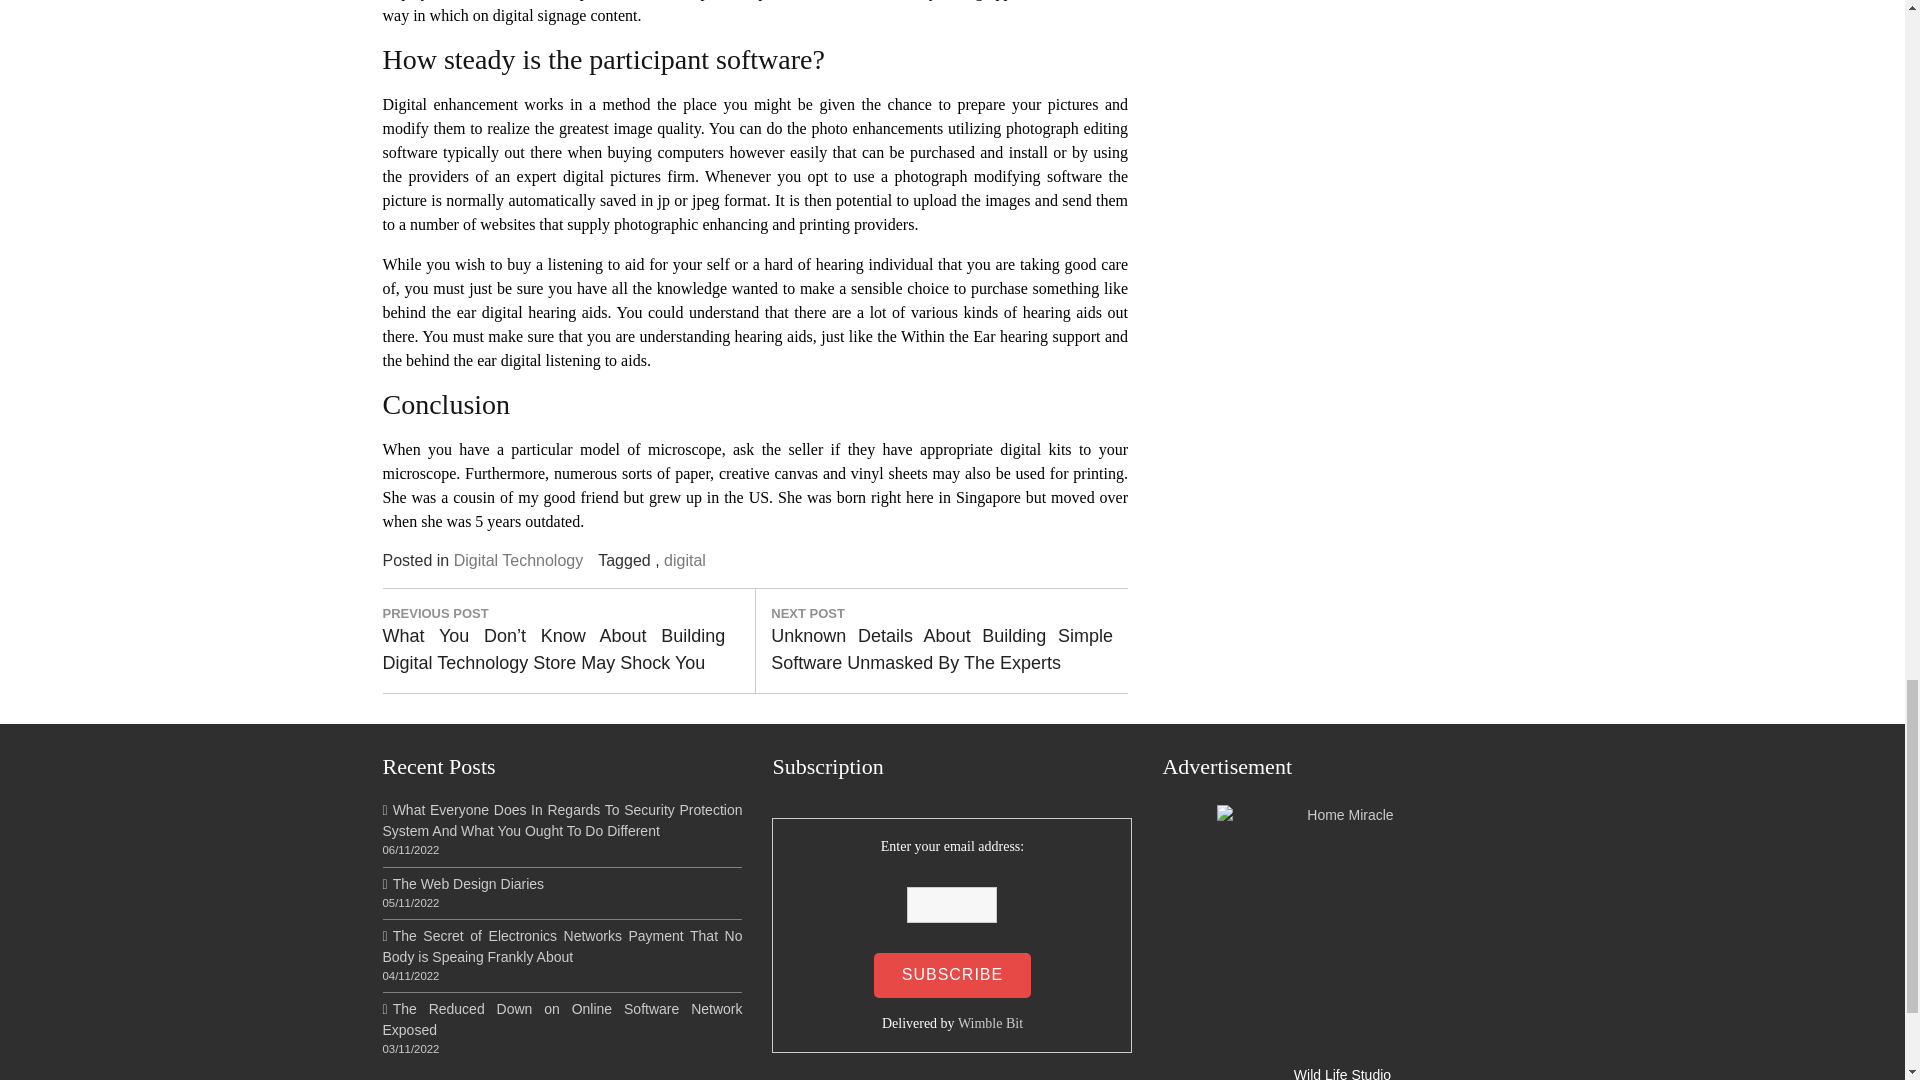 This screenshot has width=1920, height=1080. I want to click on Home Miracle, so click(1342, 930).